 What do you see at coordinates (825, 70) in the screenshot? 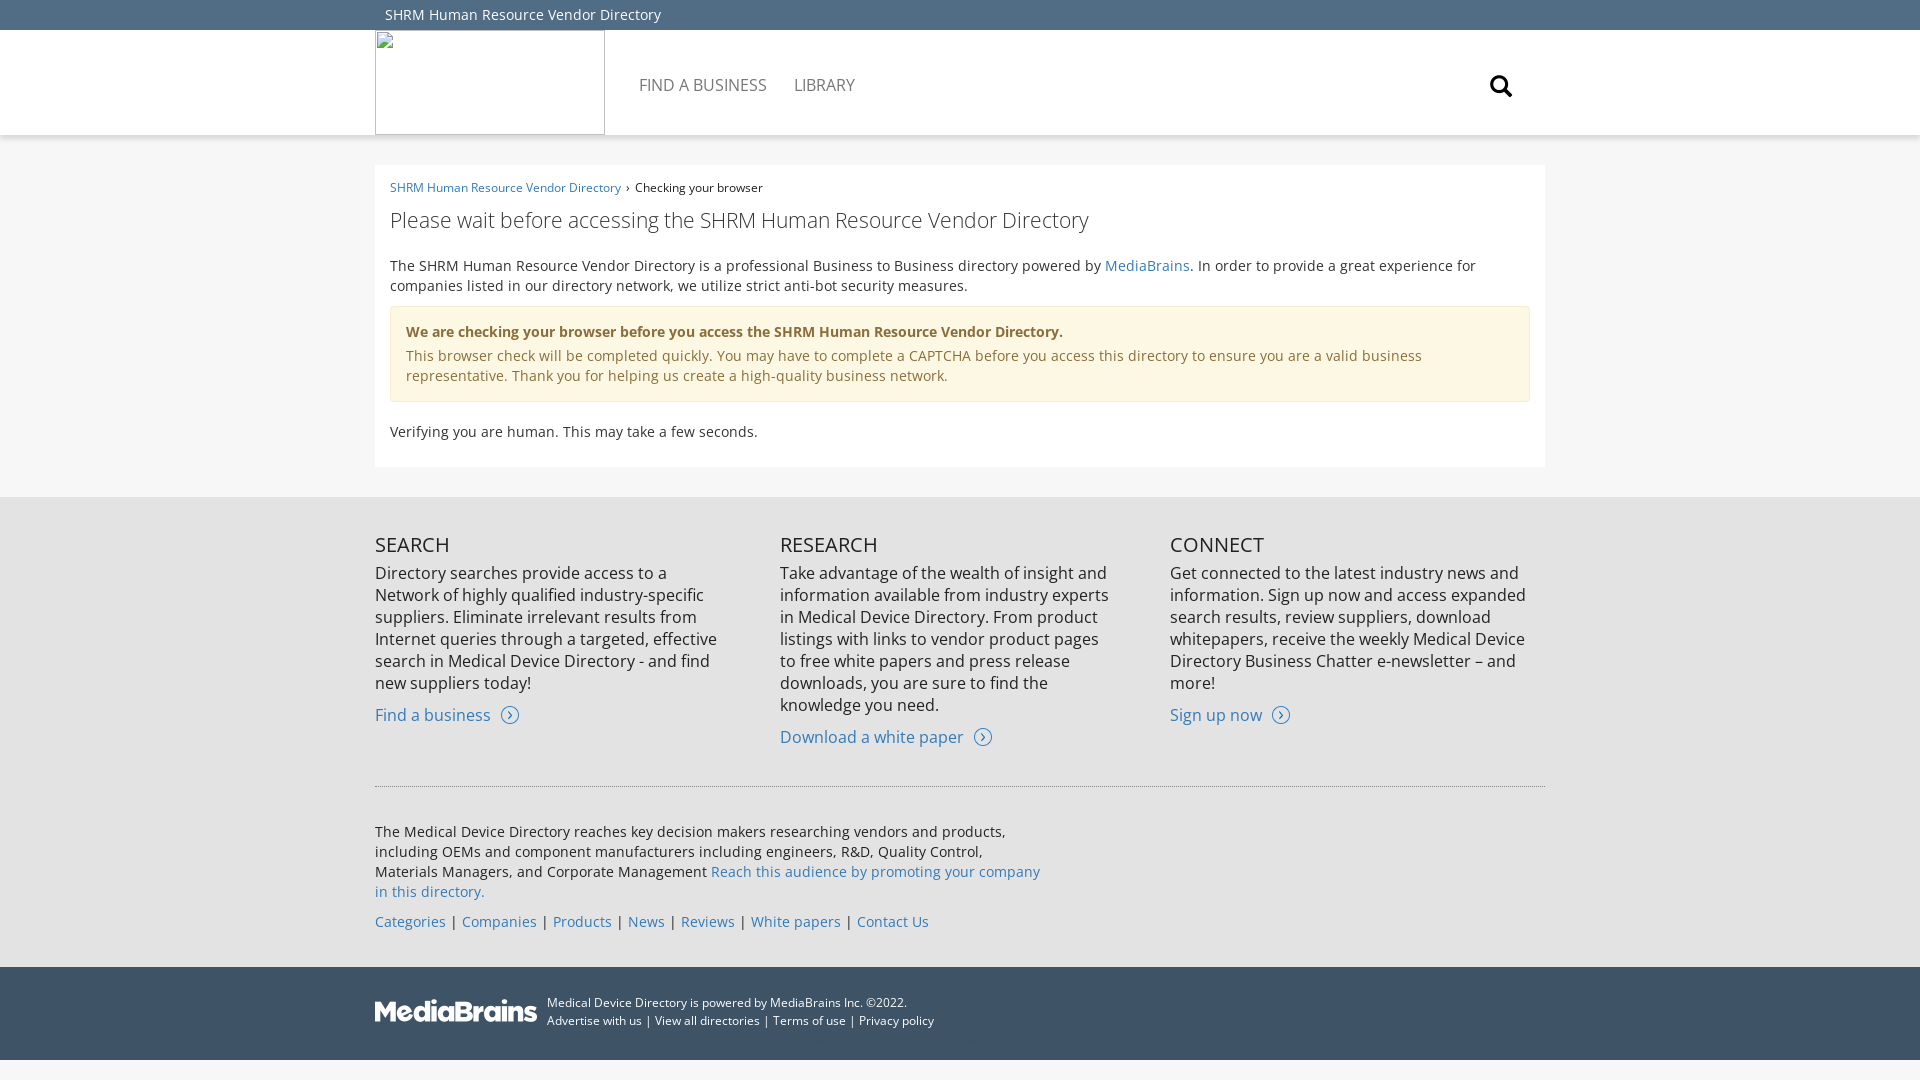
I see `LIBRARY` at bounding box center [825, 70].